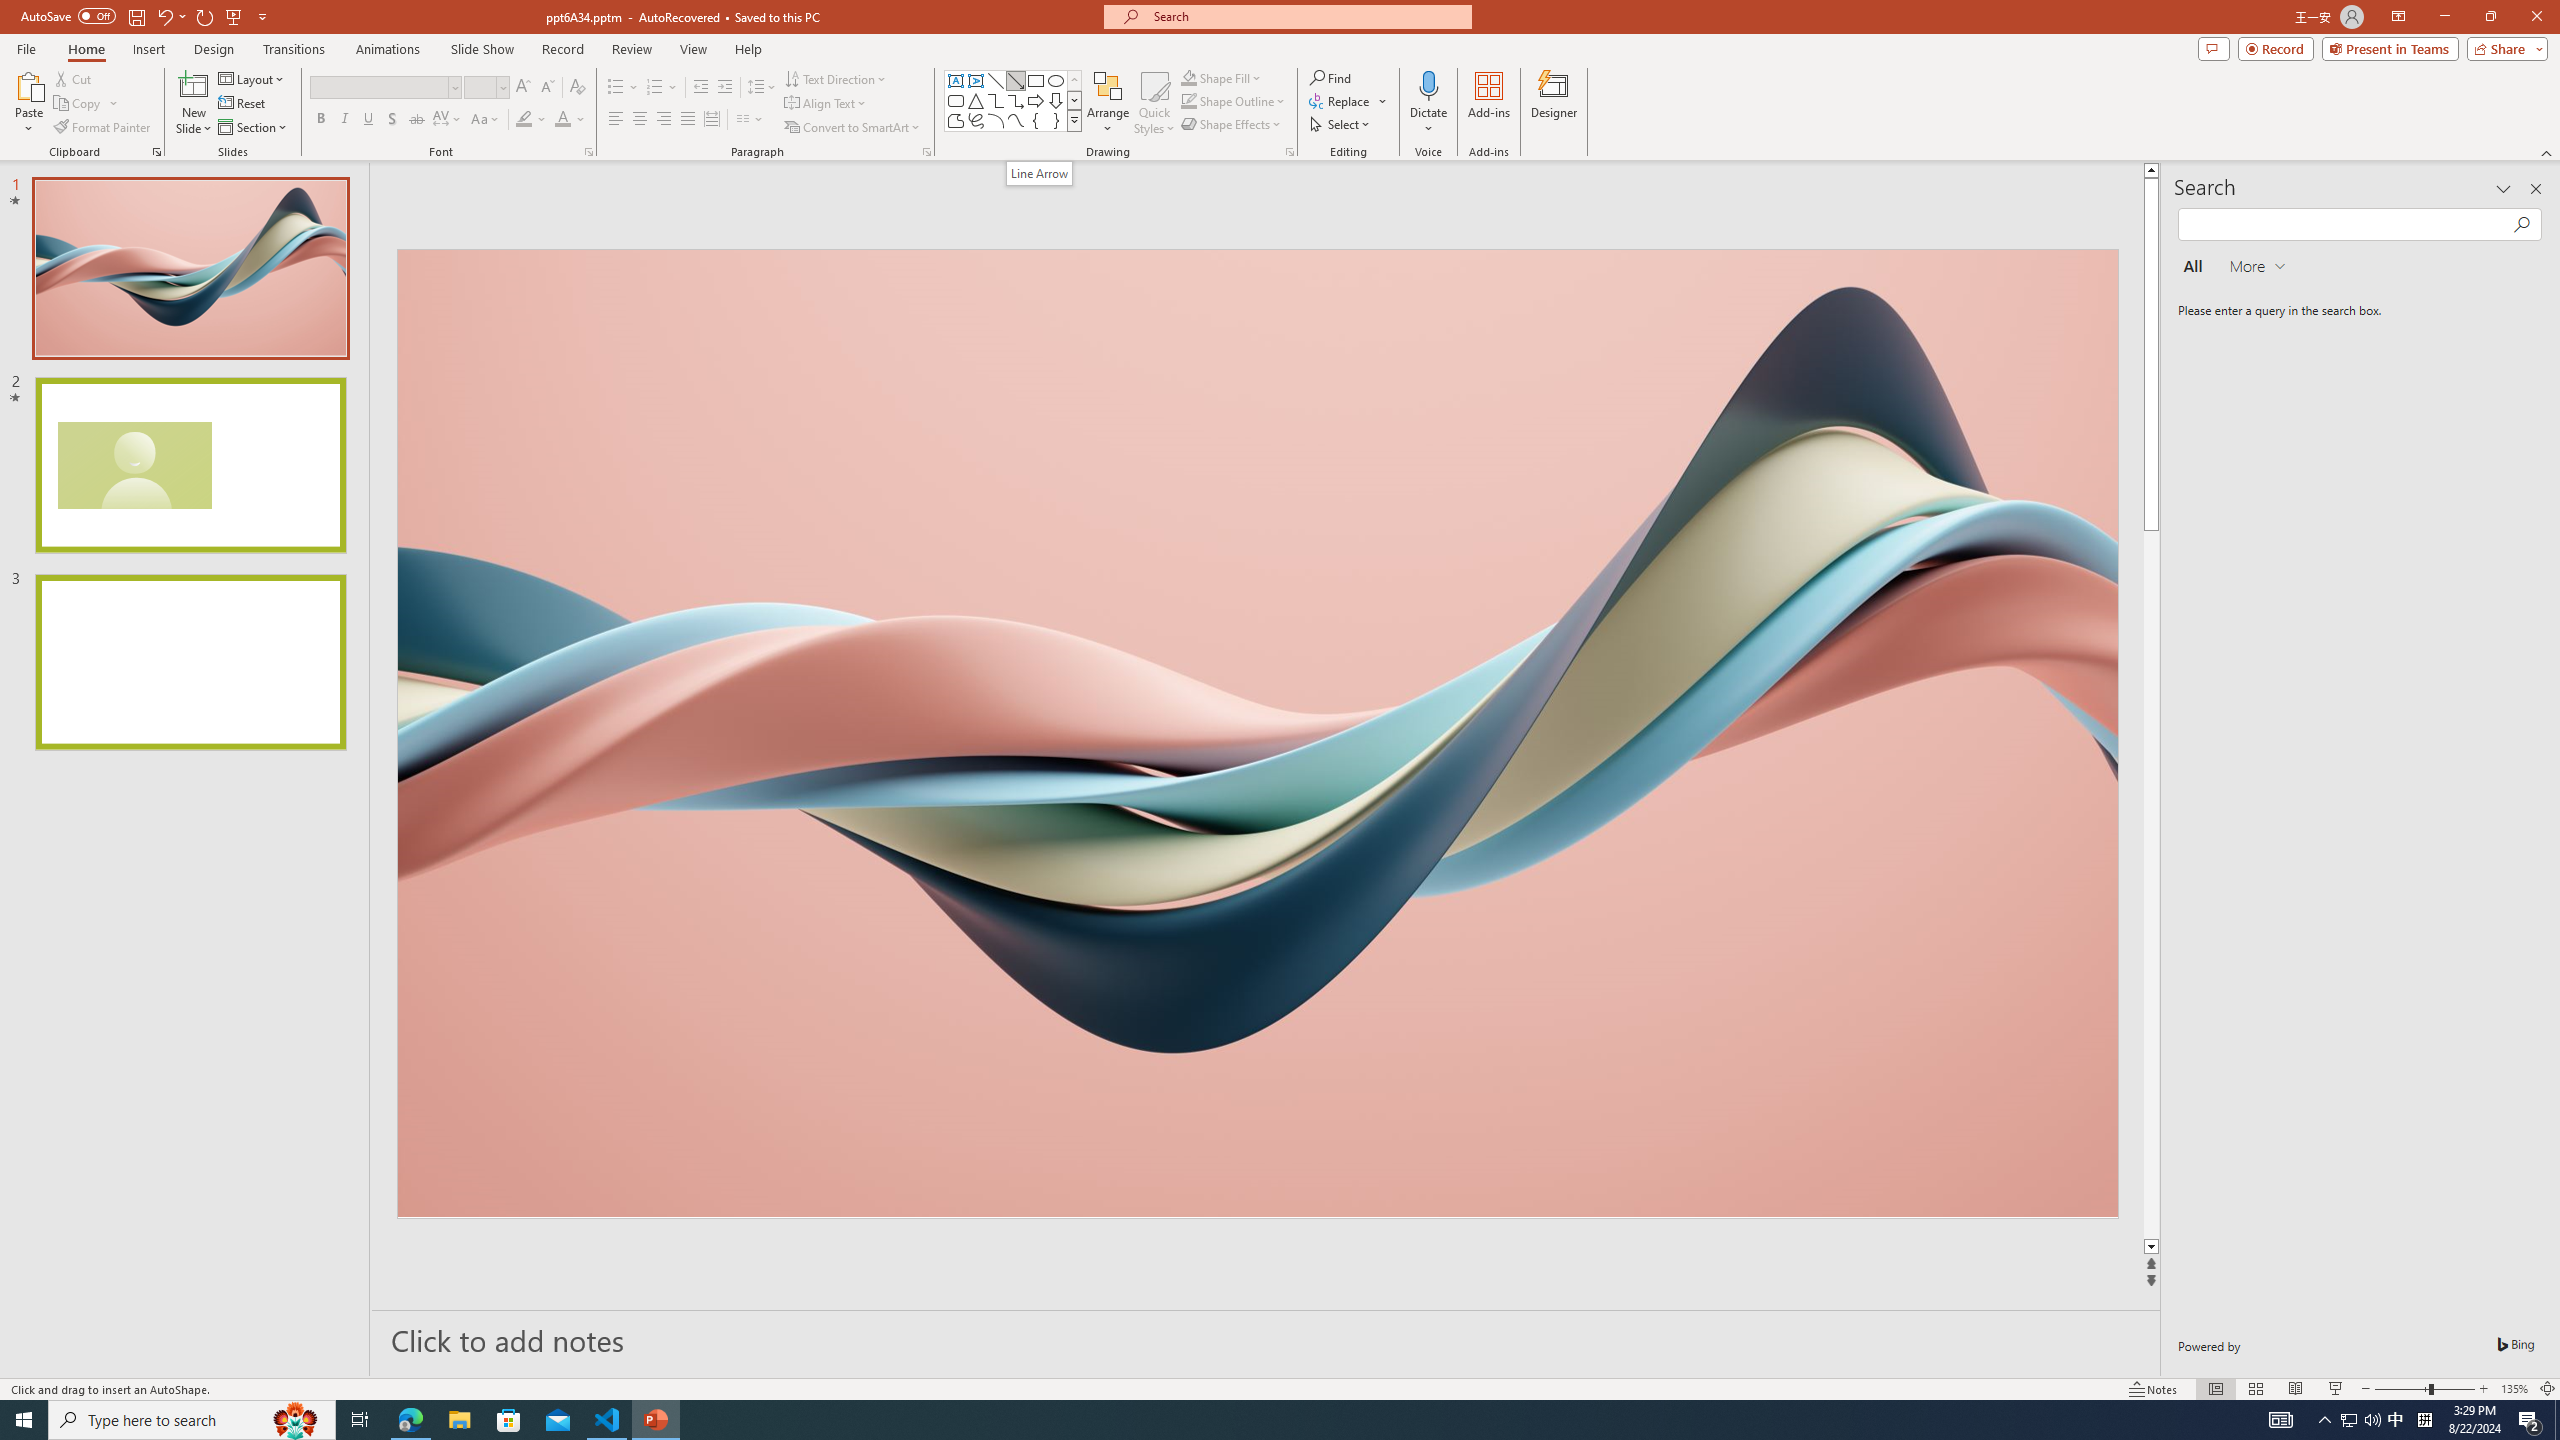  Describe the element at coordinates (1056, 80) in the screenshot. I see `Oval` at that location.